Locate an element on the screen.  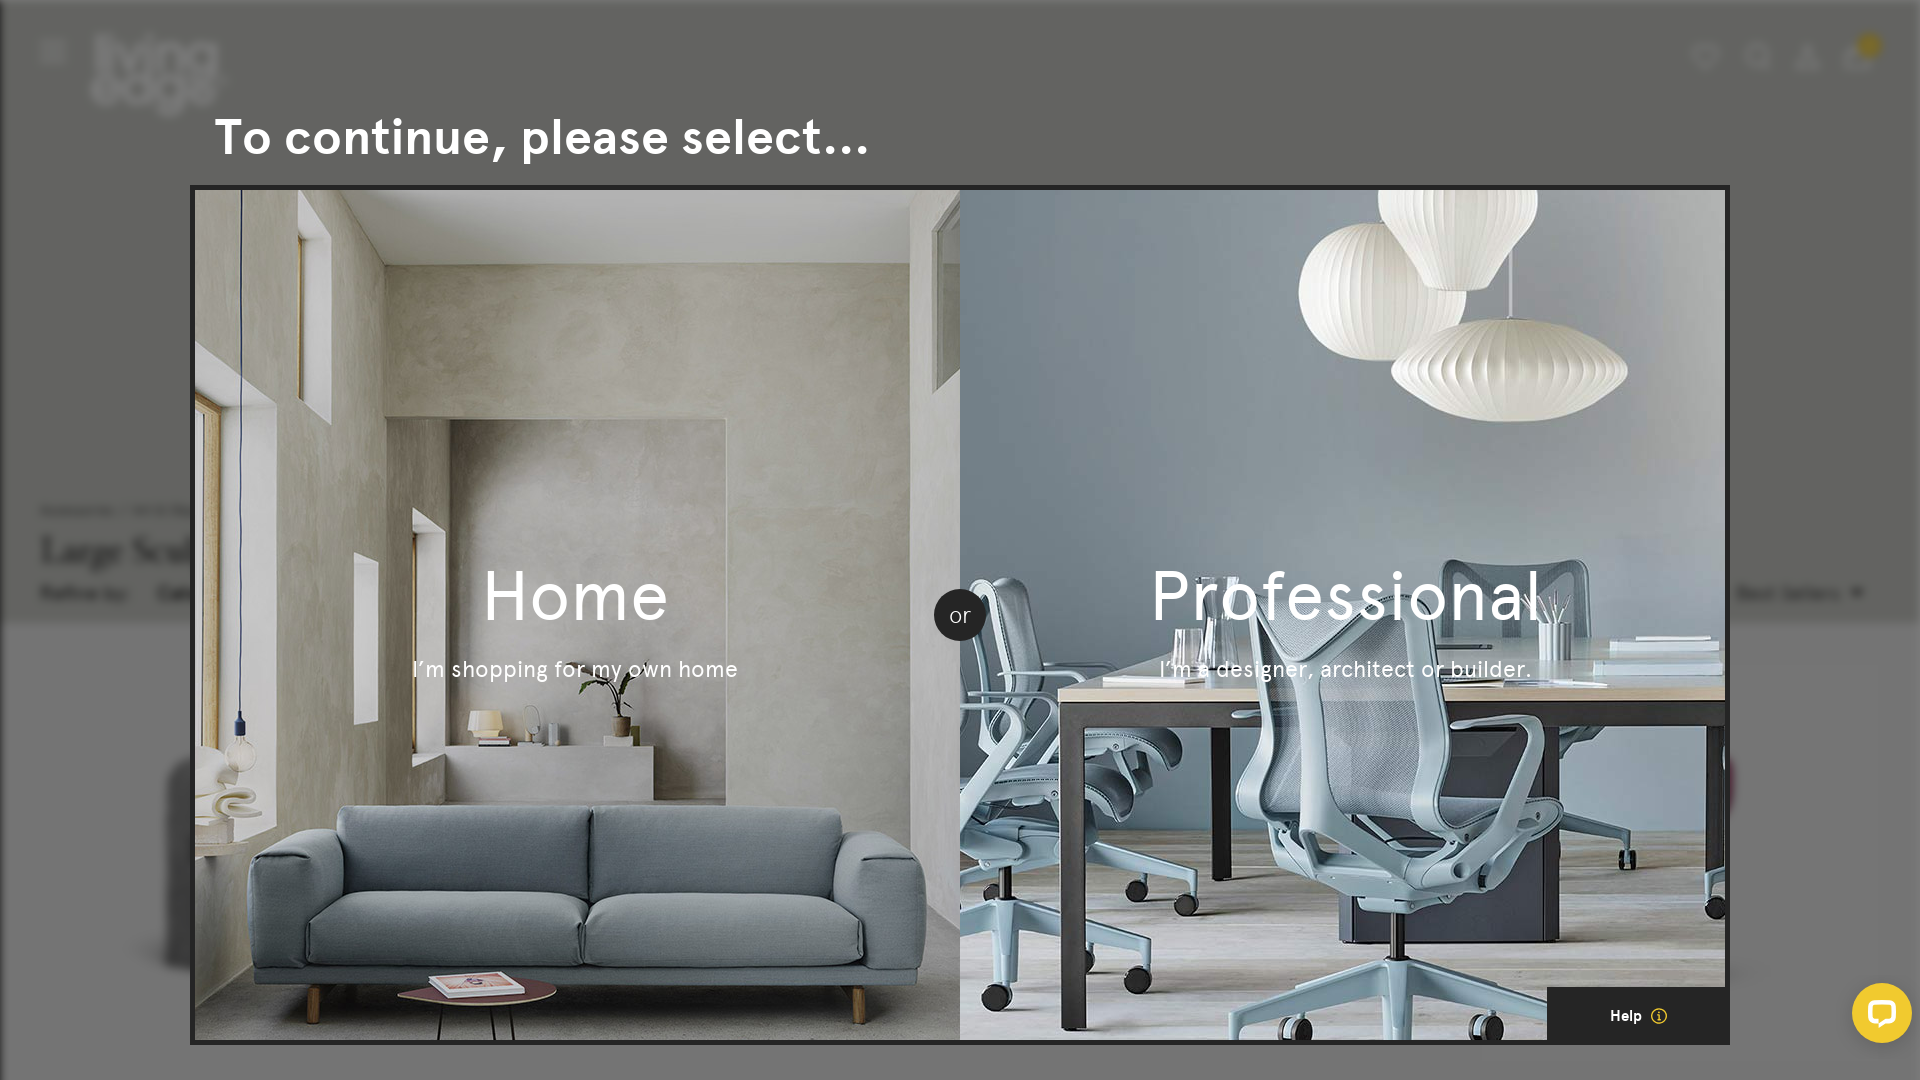
Menu is located at coordinates (53, 52).